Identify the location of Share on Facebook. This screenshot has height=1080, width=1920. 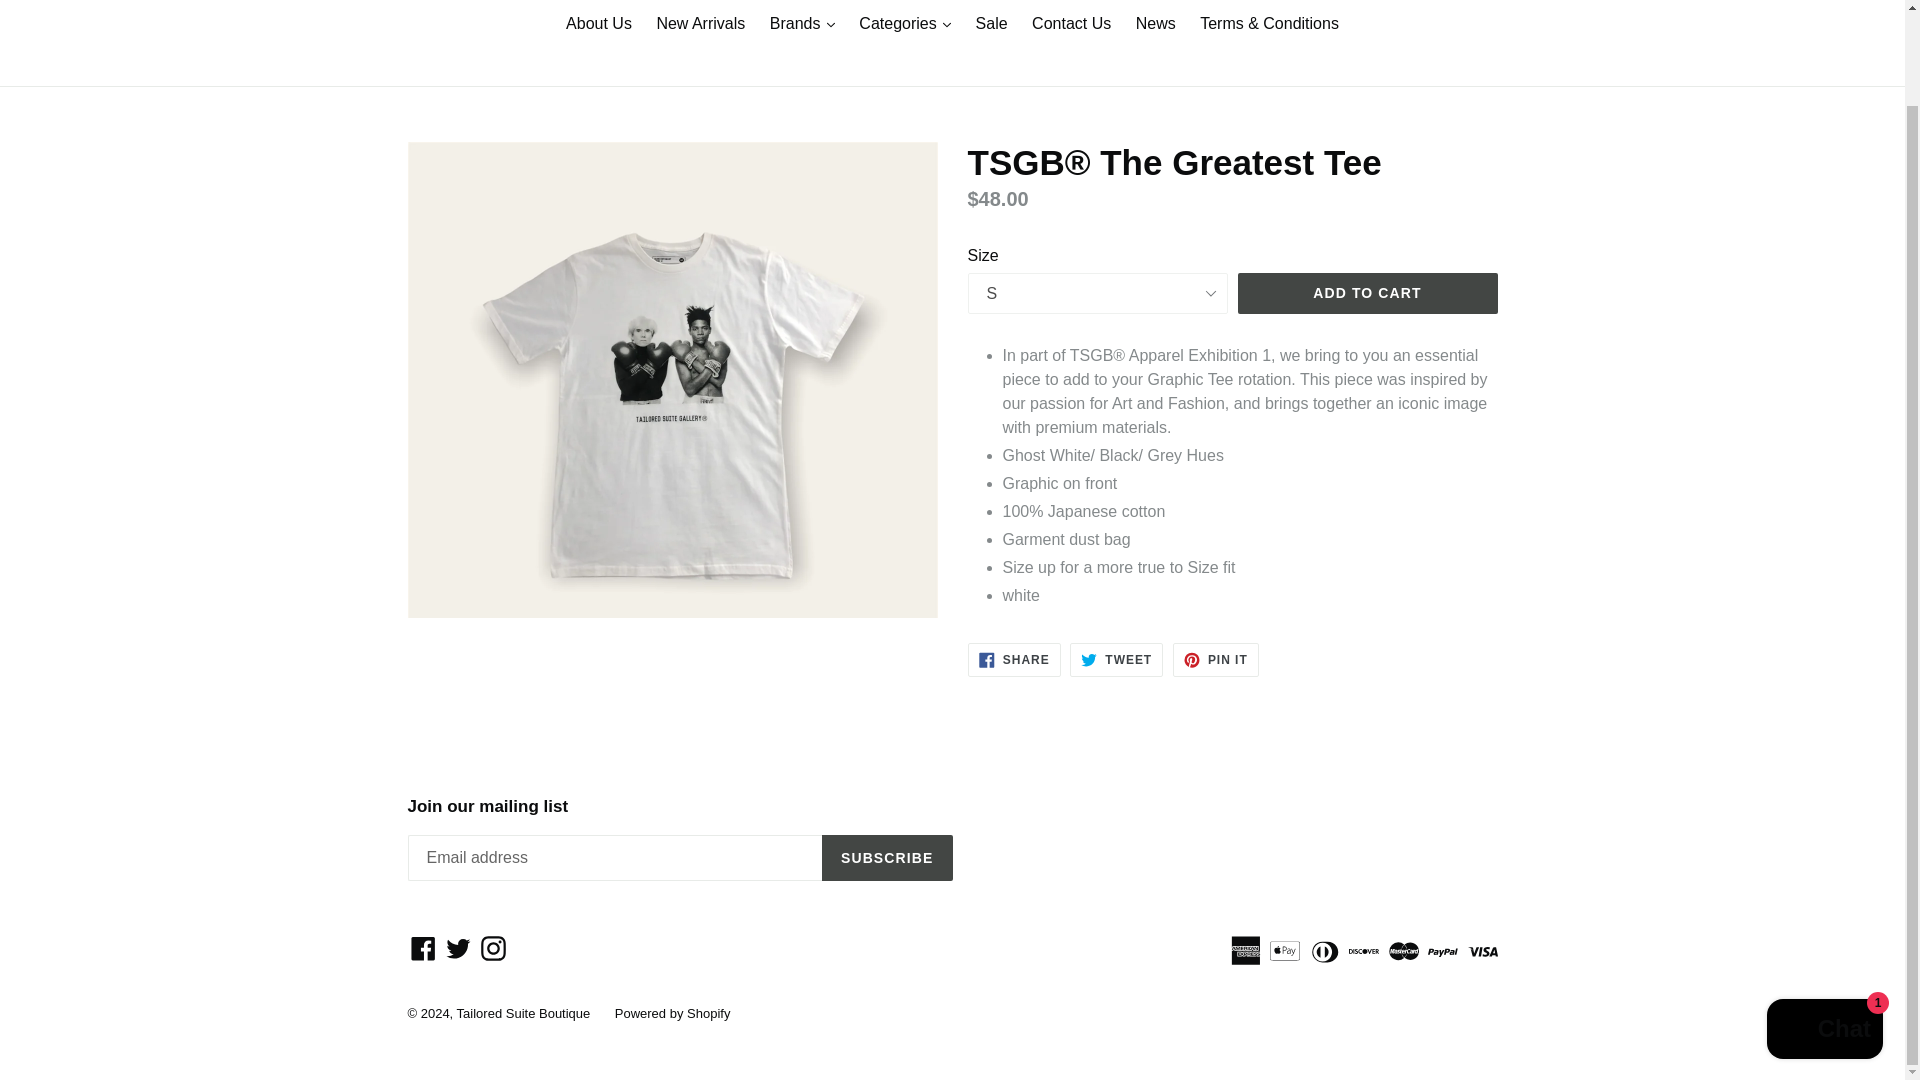
(1014, 660).